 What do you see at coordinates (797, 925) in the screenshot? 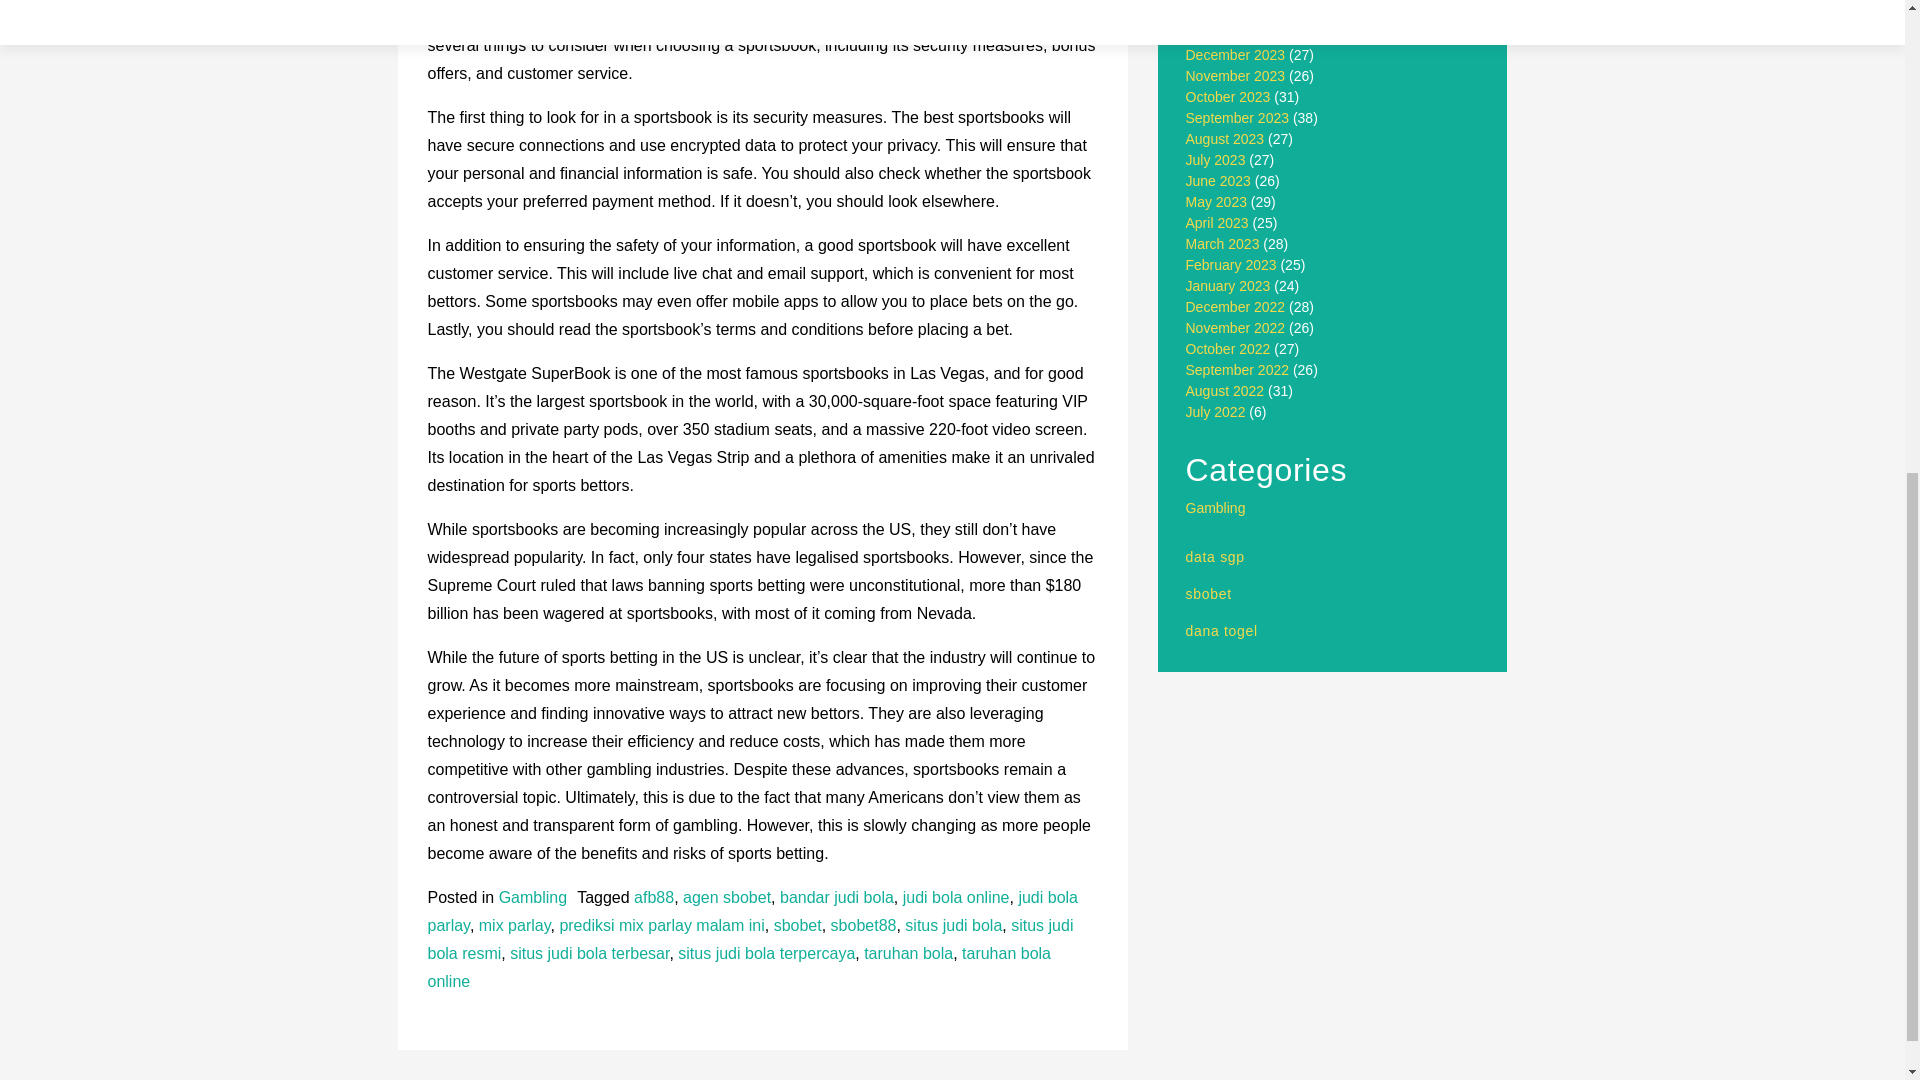
I see `sbobet` at bounding box center [797, 925].